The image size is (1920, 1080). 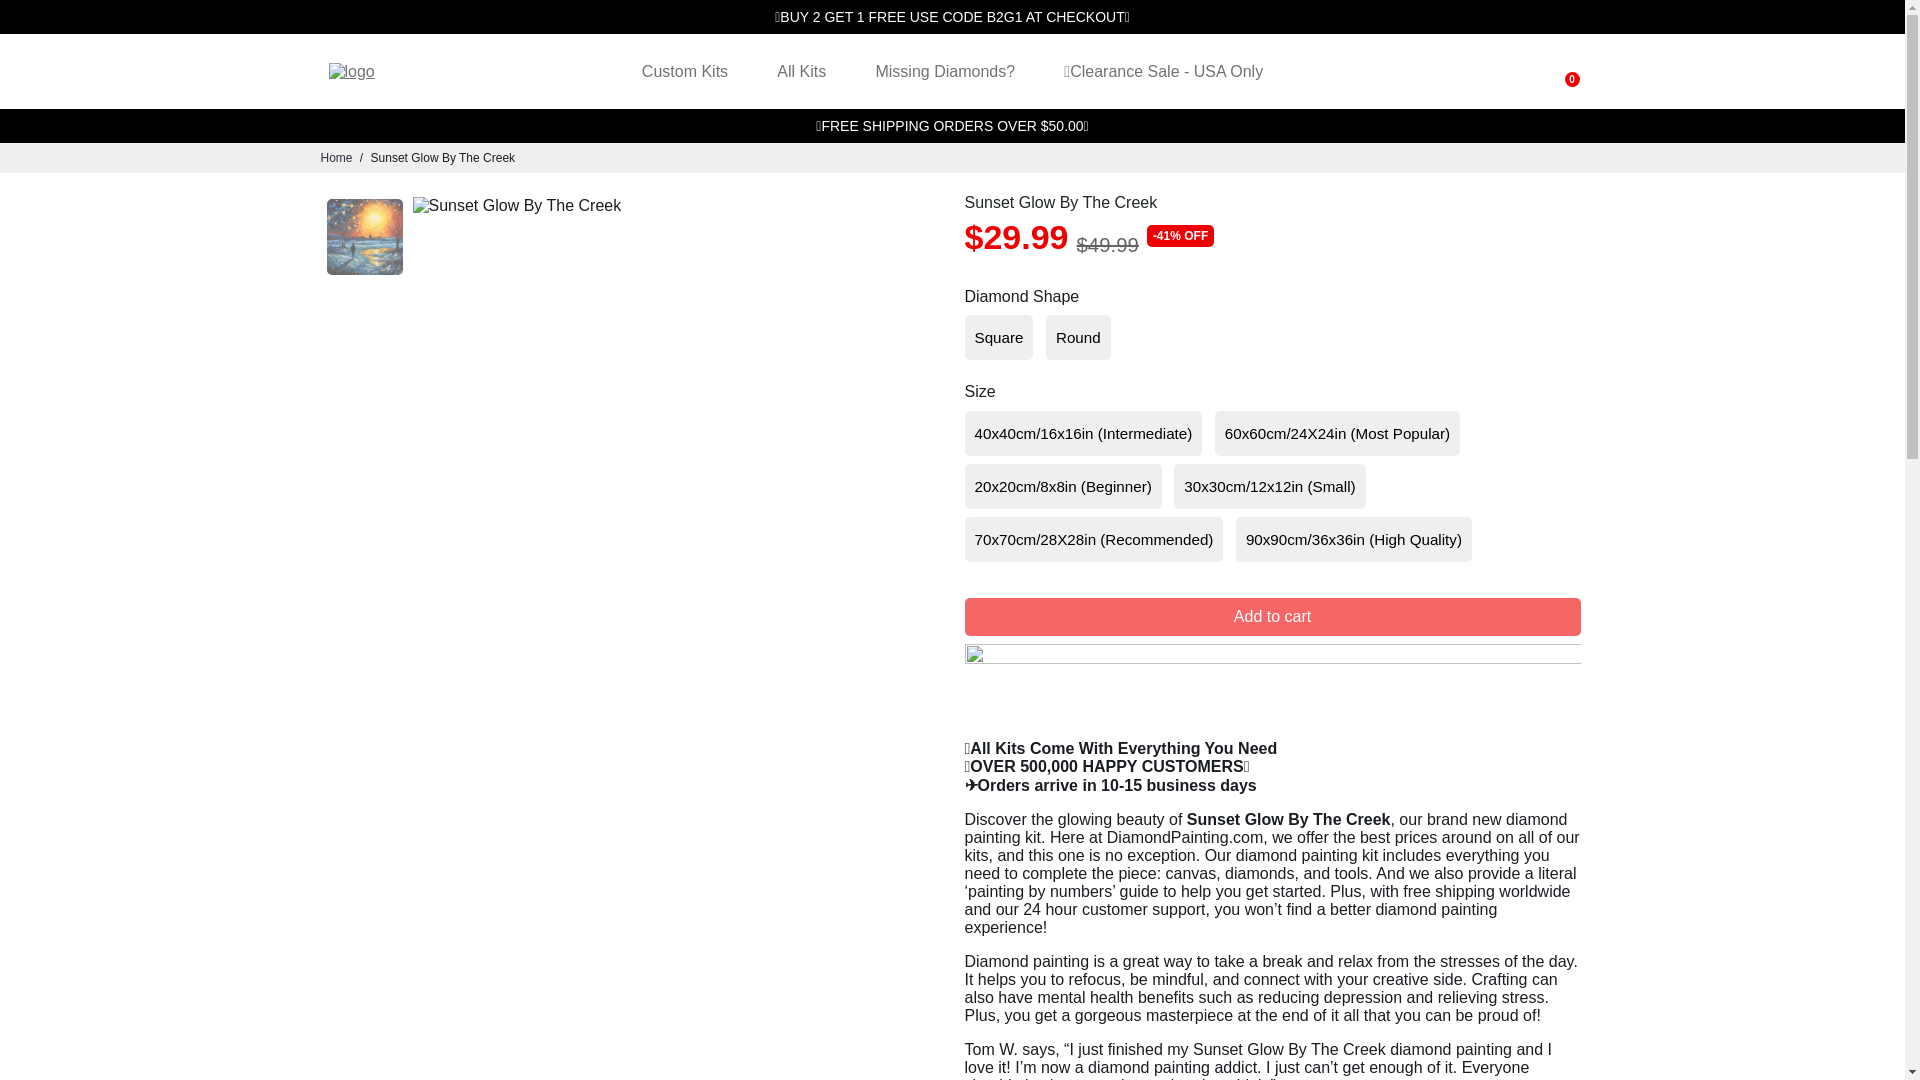 I want to click on All Kits, so click(x=801, y=71).